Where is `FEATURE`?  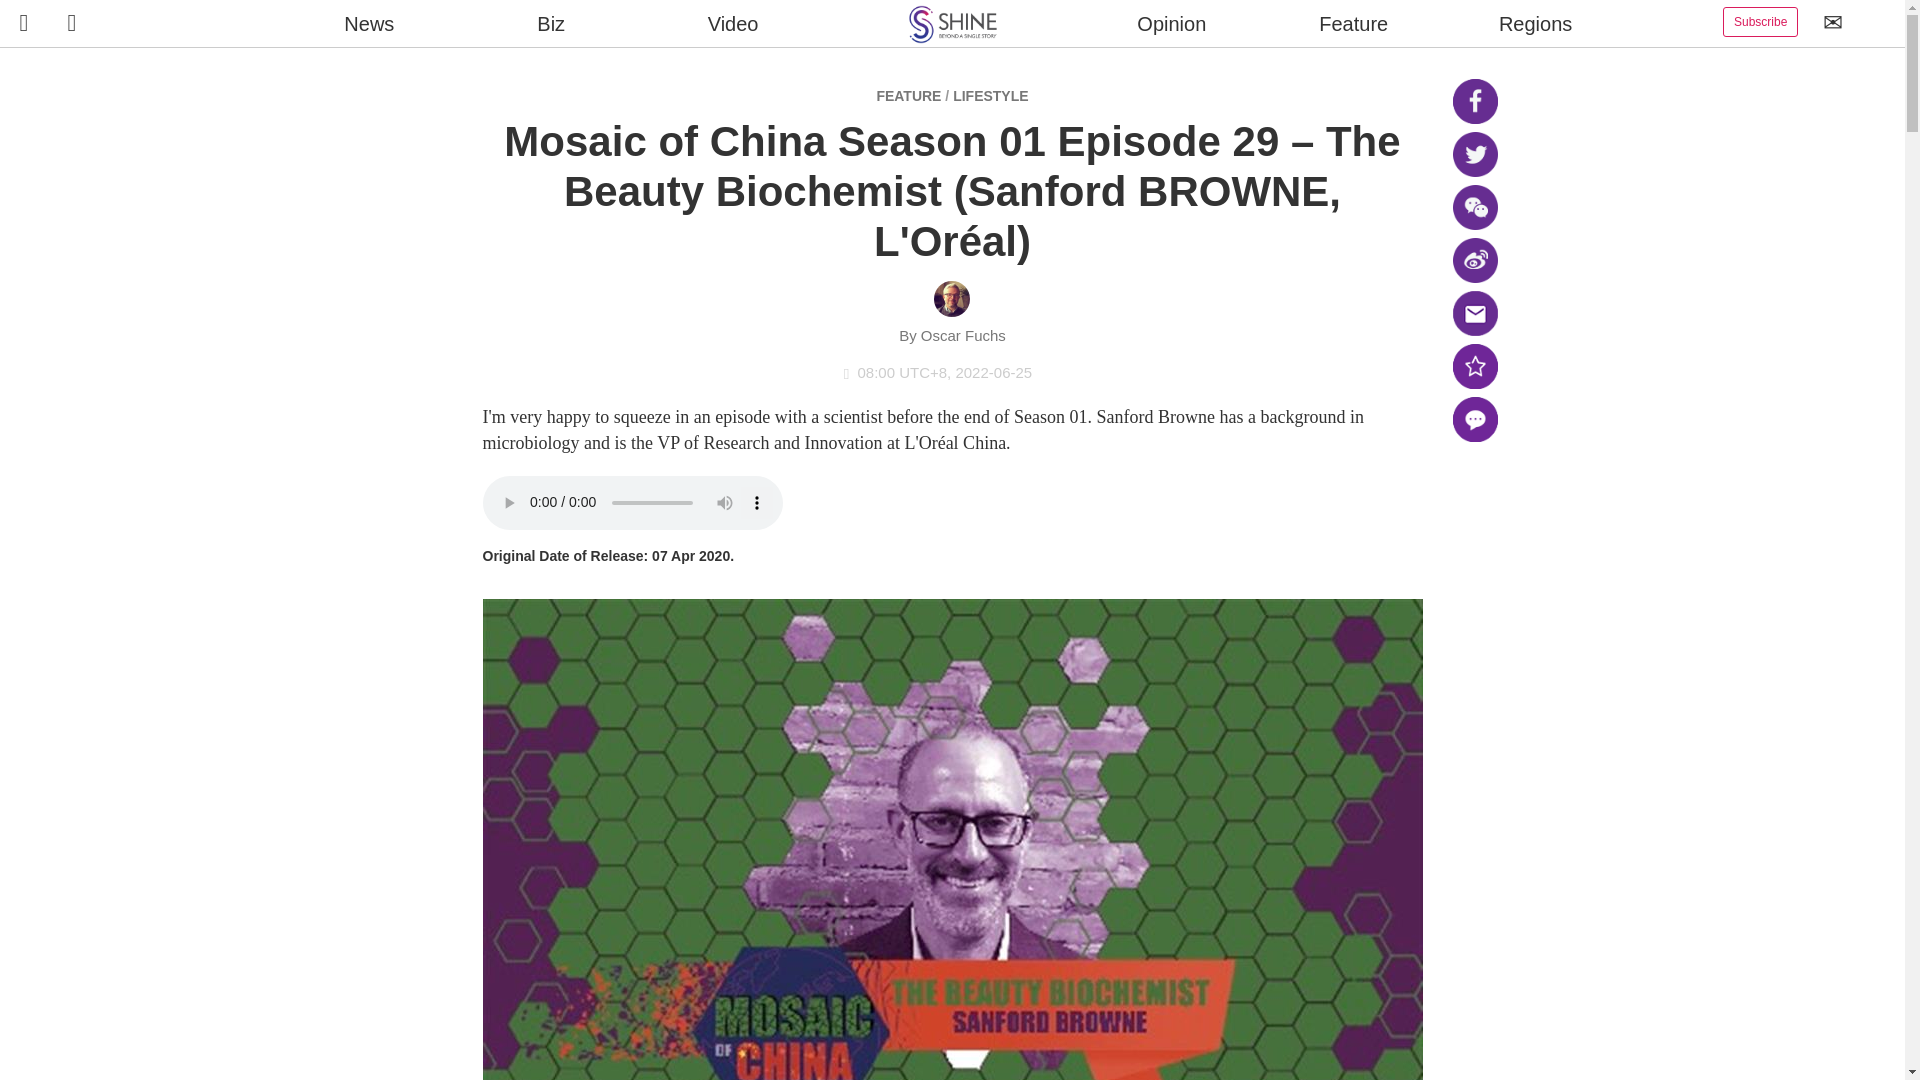 FEATURE is located at coordinates (908, 95).